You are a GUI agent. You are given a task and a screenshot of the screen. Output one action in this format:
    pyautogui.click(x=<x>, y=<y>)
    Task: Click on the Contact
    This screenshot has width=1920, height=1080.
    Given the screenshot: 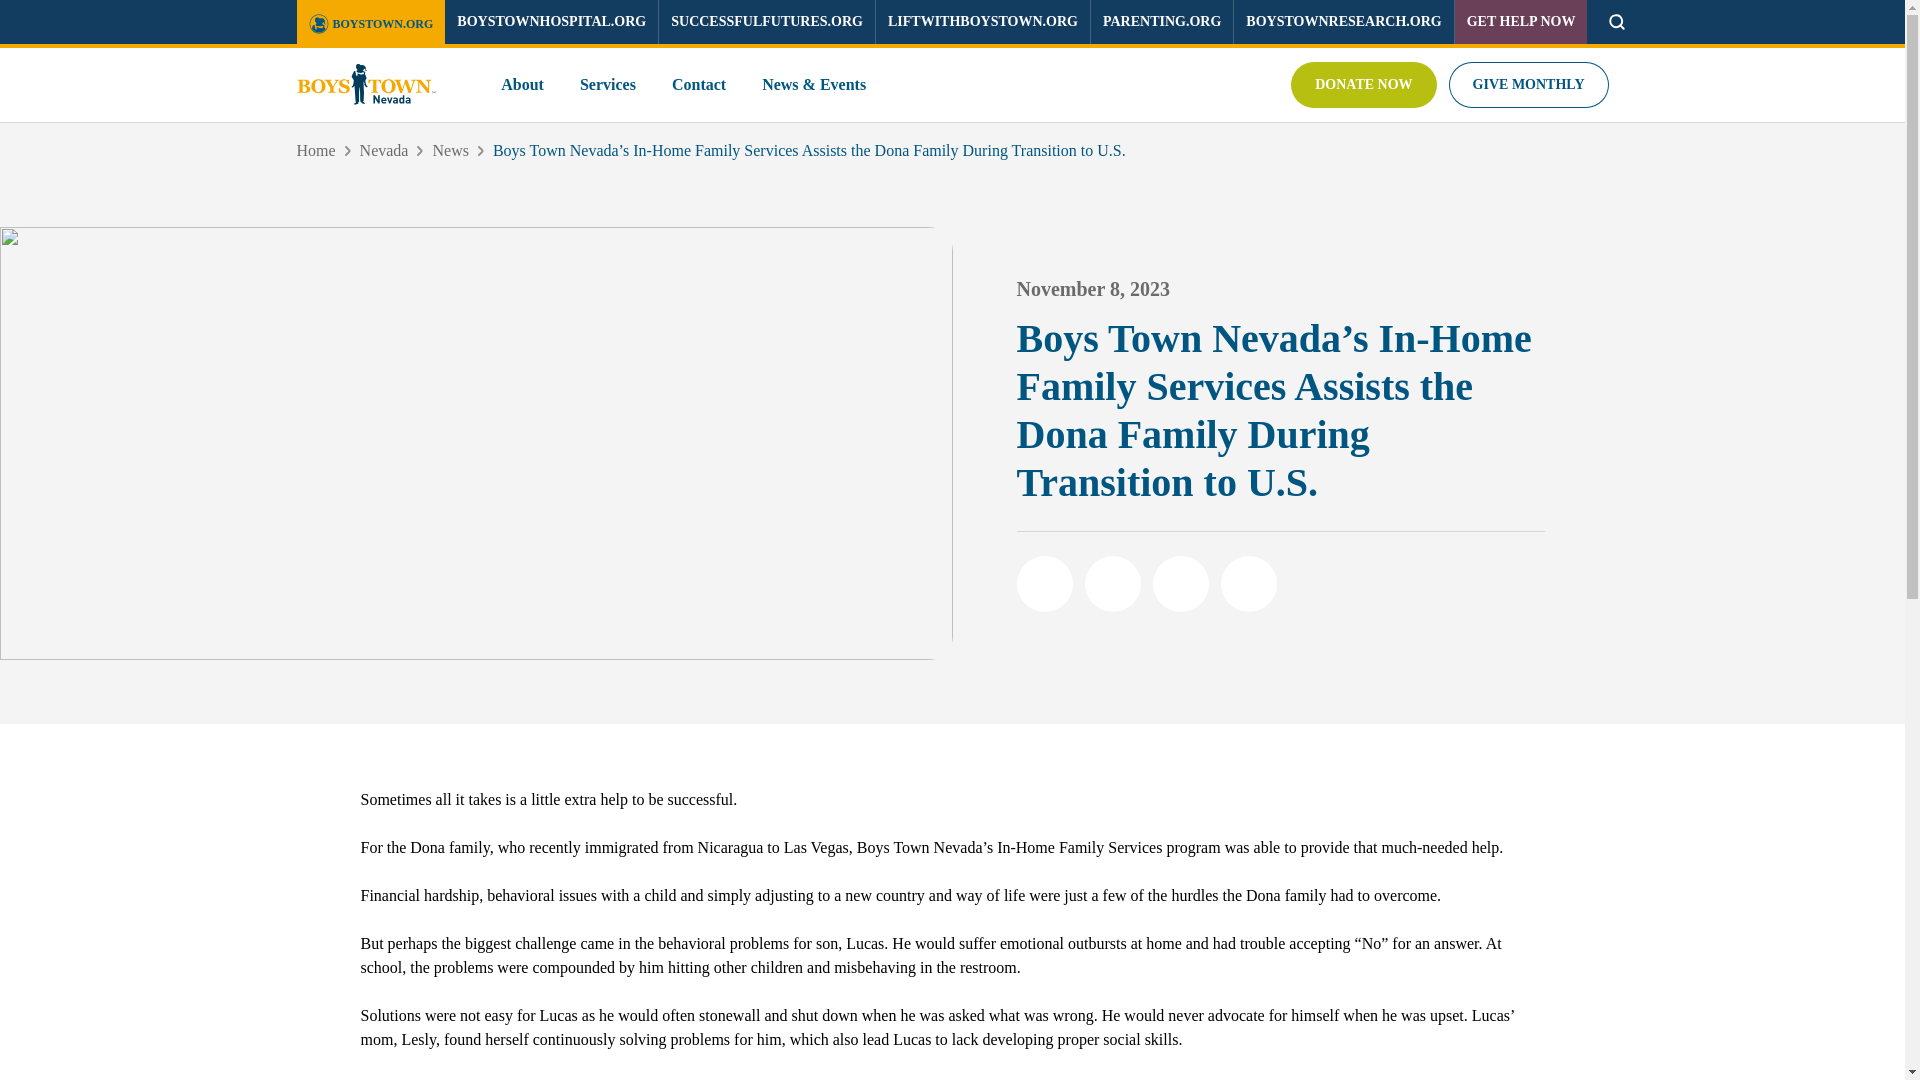 What is the action you would take?
    pyautogui.click(x=698, y=85)
    